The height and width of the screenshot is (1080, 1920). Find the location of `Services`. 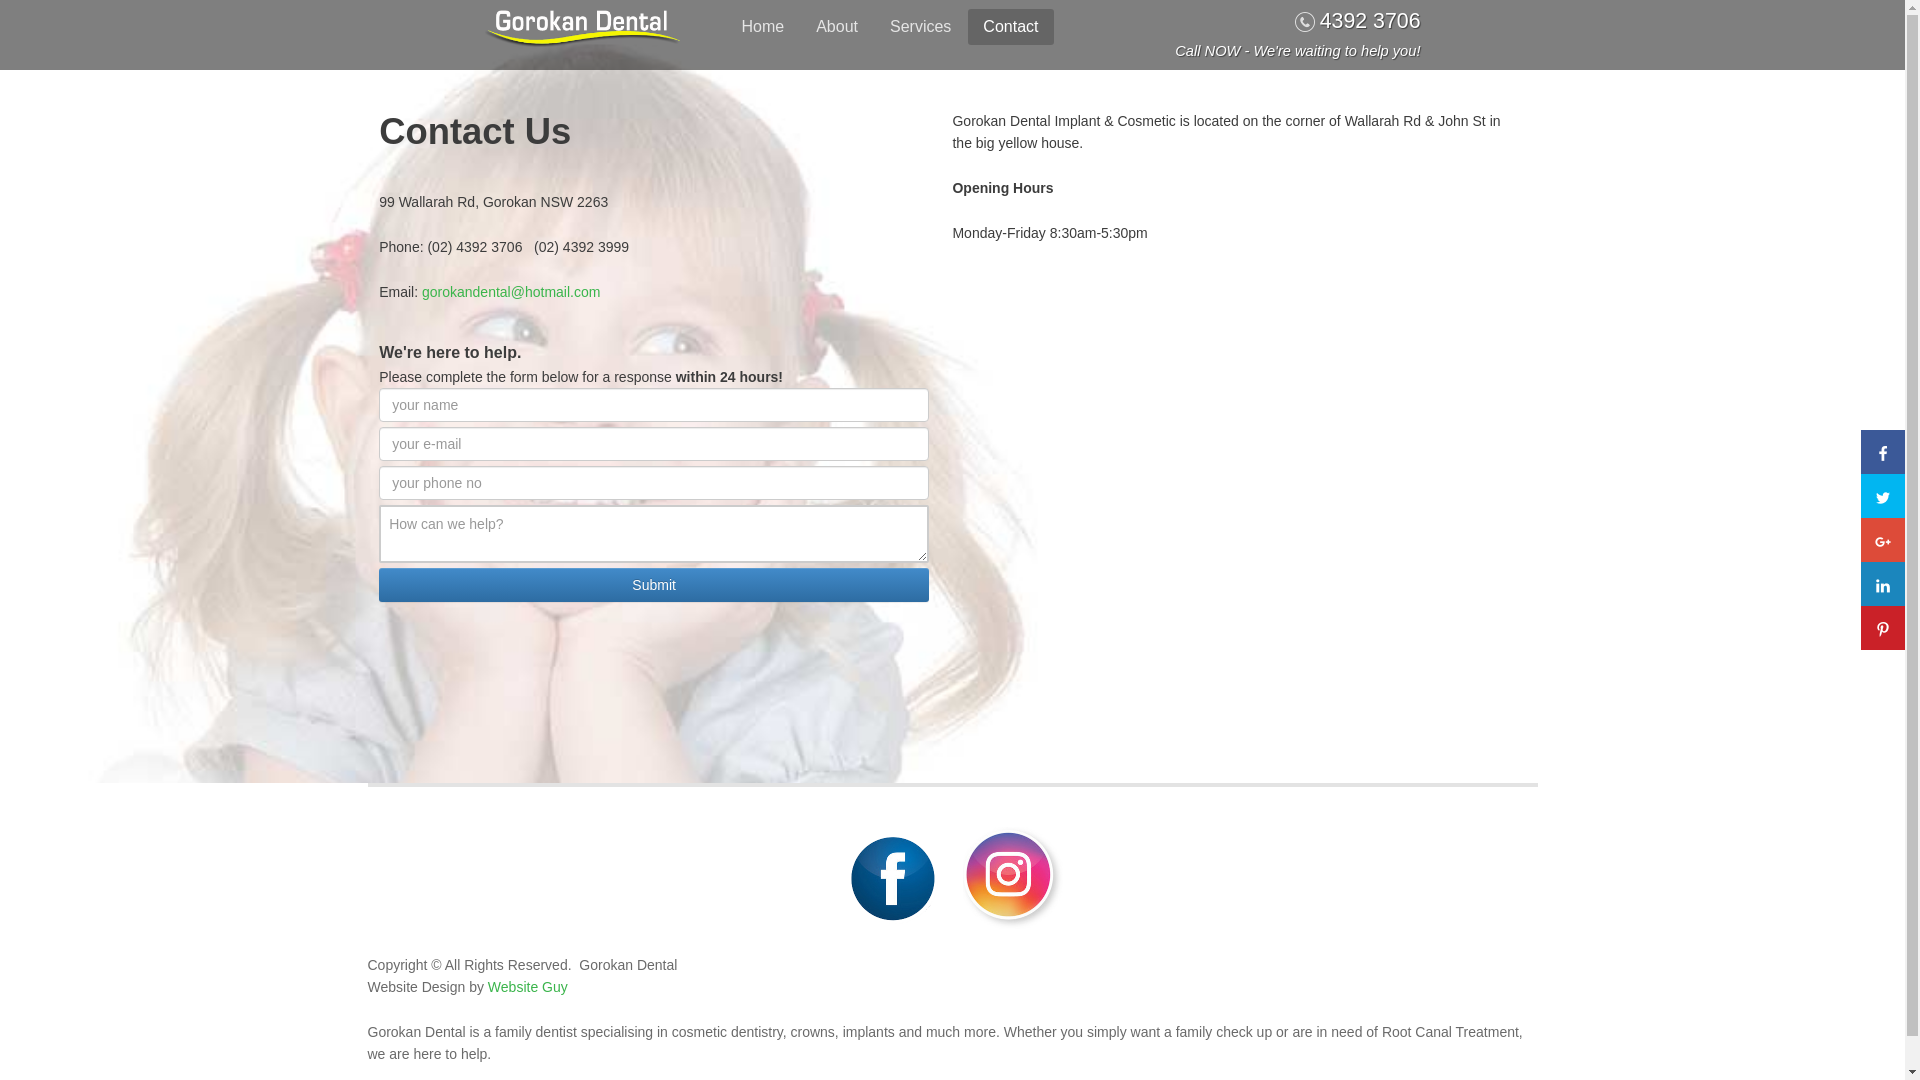

Services is located at coordinates (920, 27).